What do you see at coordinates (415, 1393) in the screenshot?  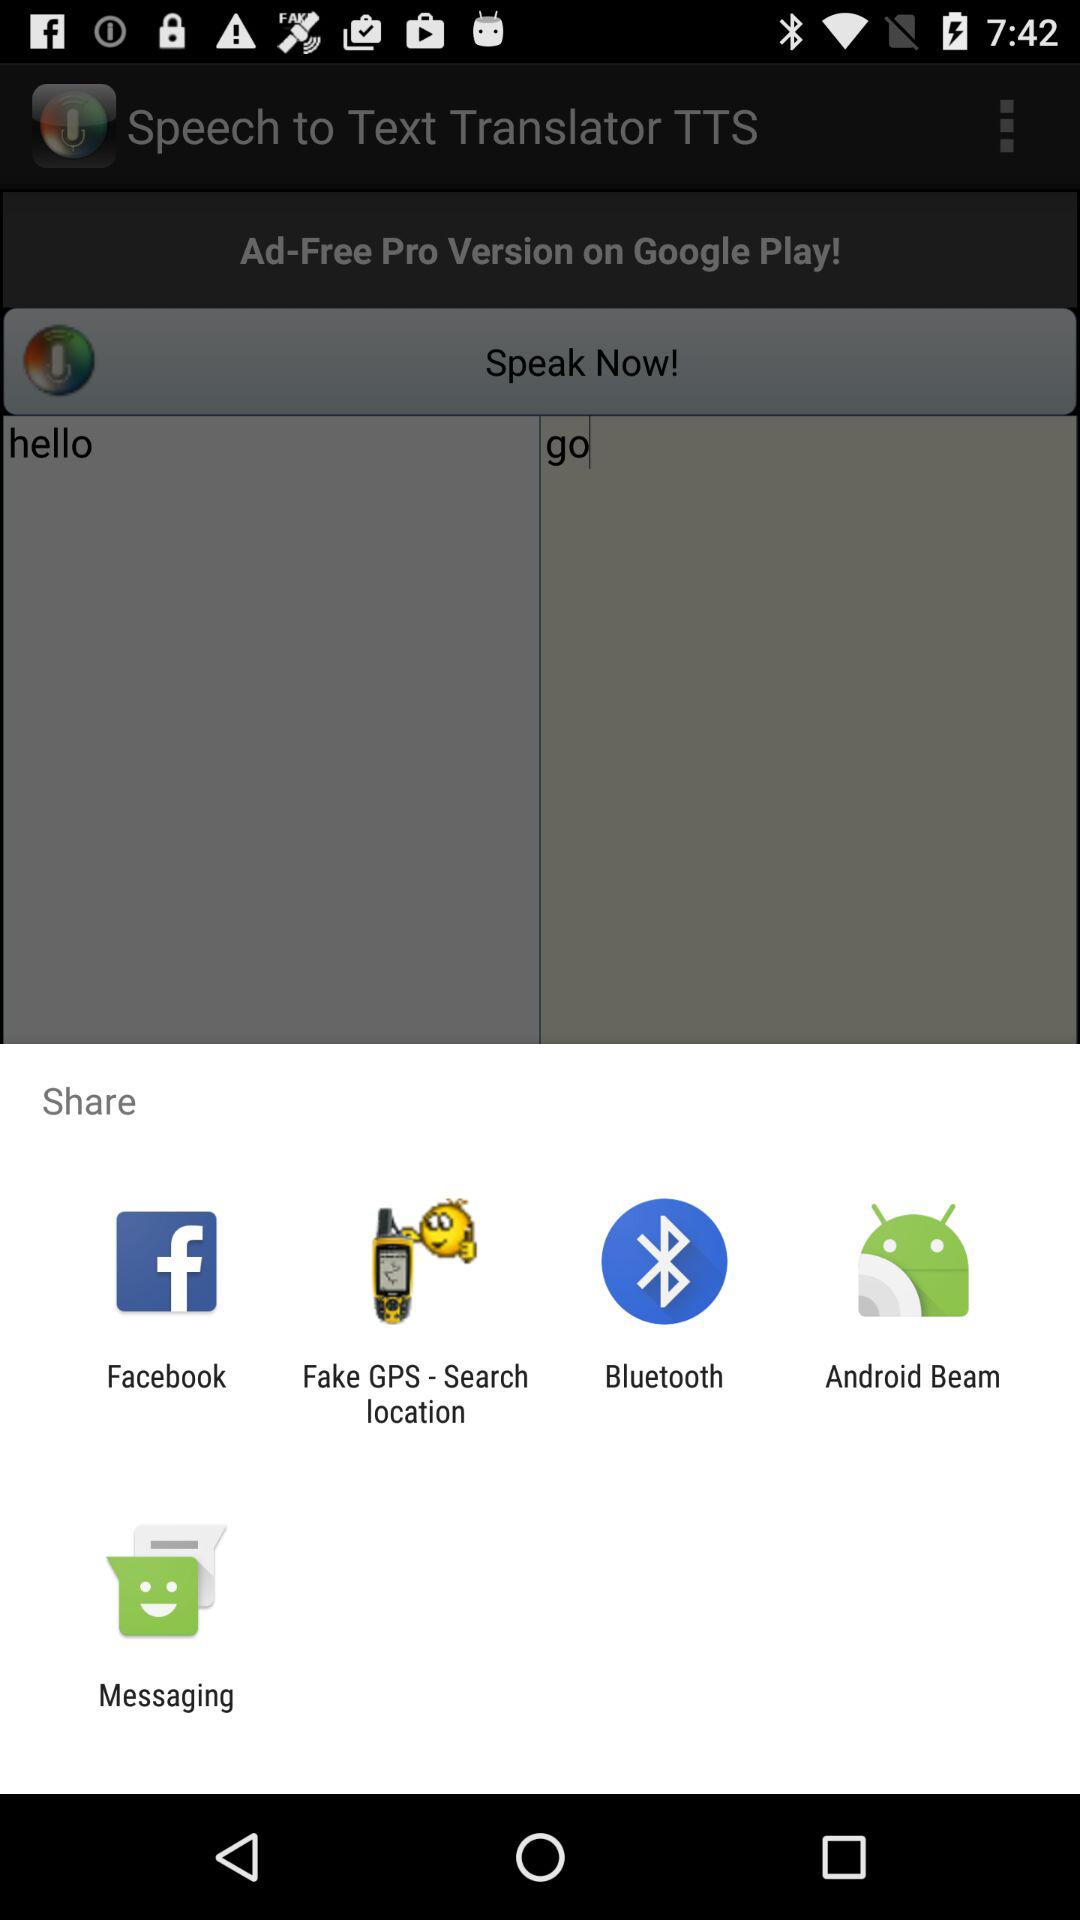 I see `launch the app next to the bluetooth app` at bounding box center [415, 1393].